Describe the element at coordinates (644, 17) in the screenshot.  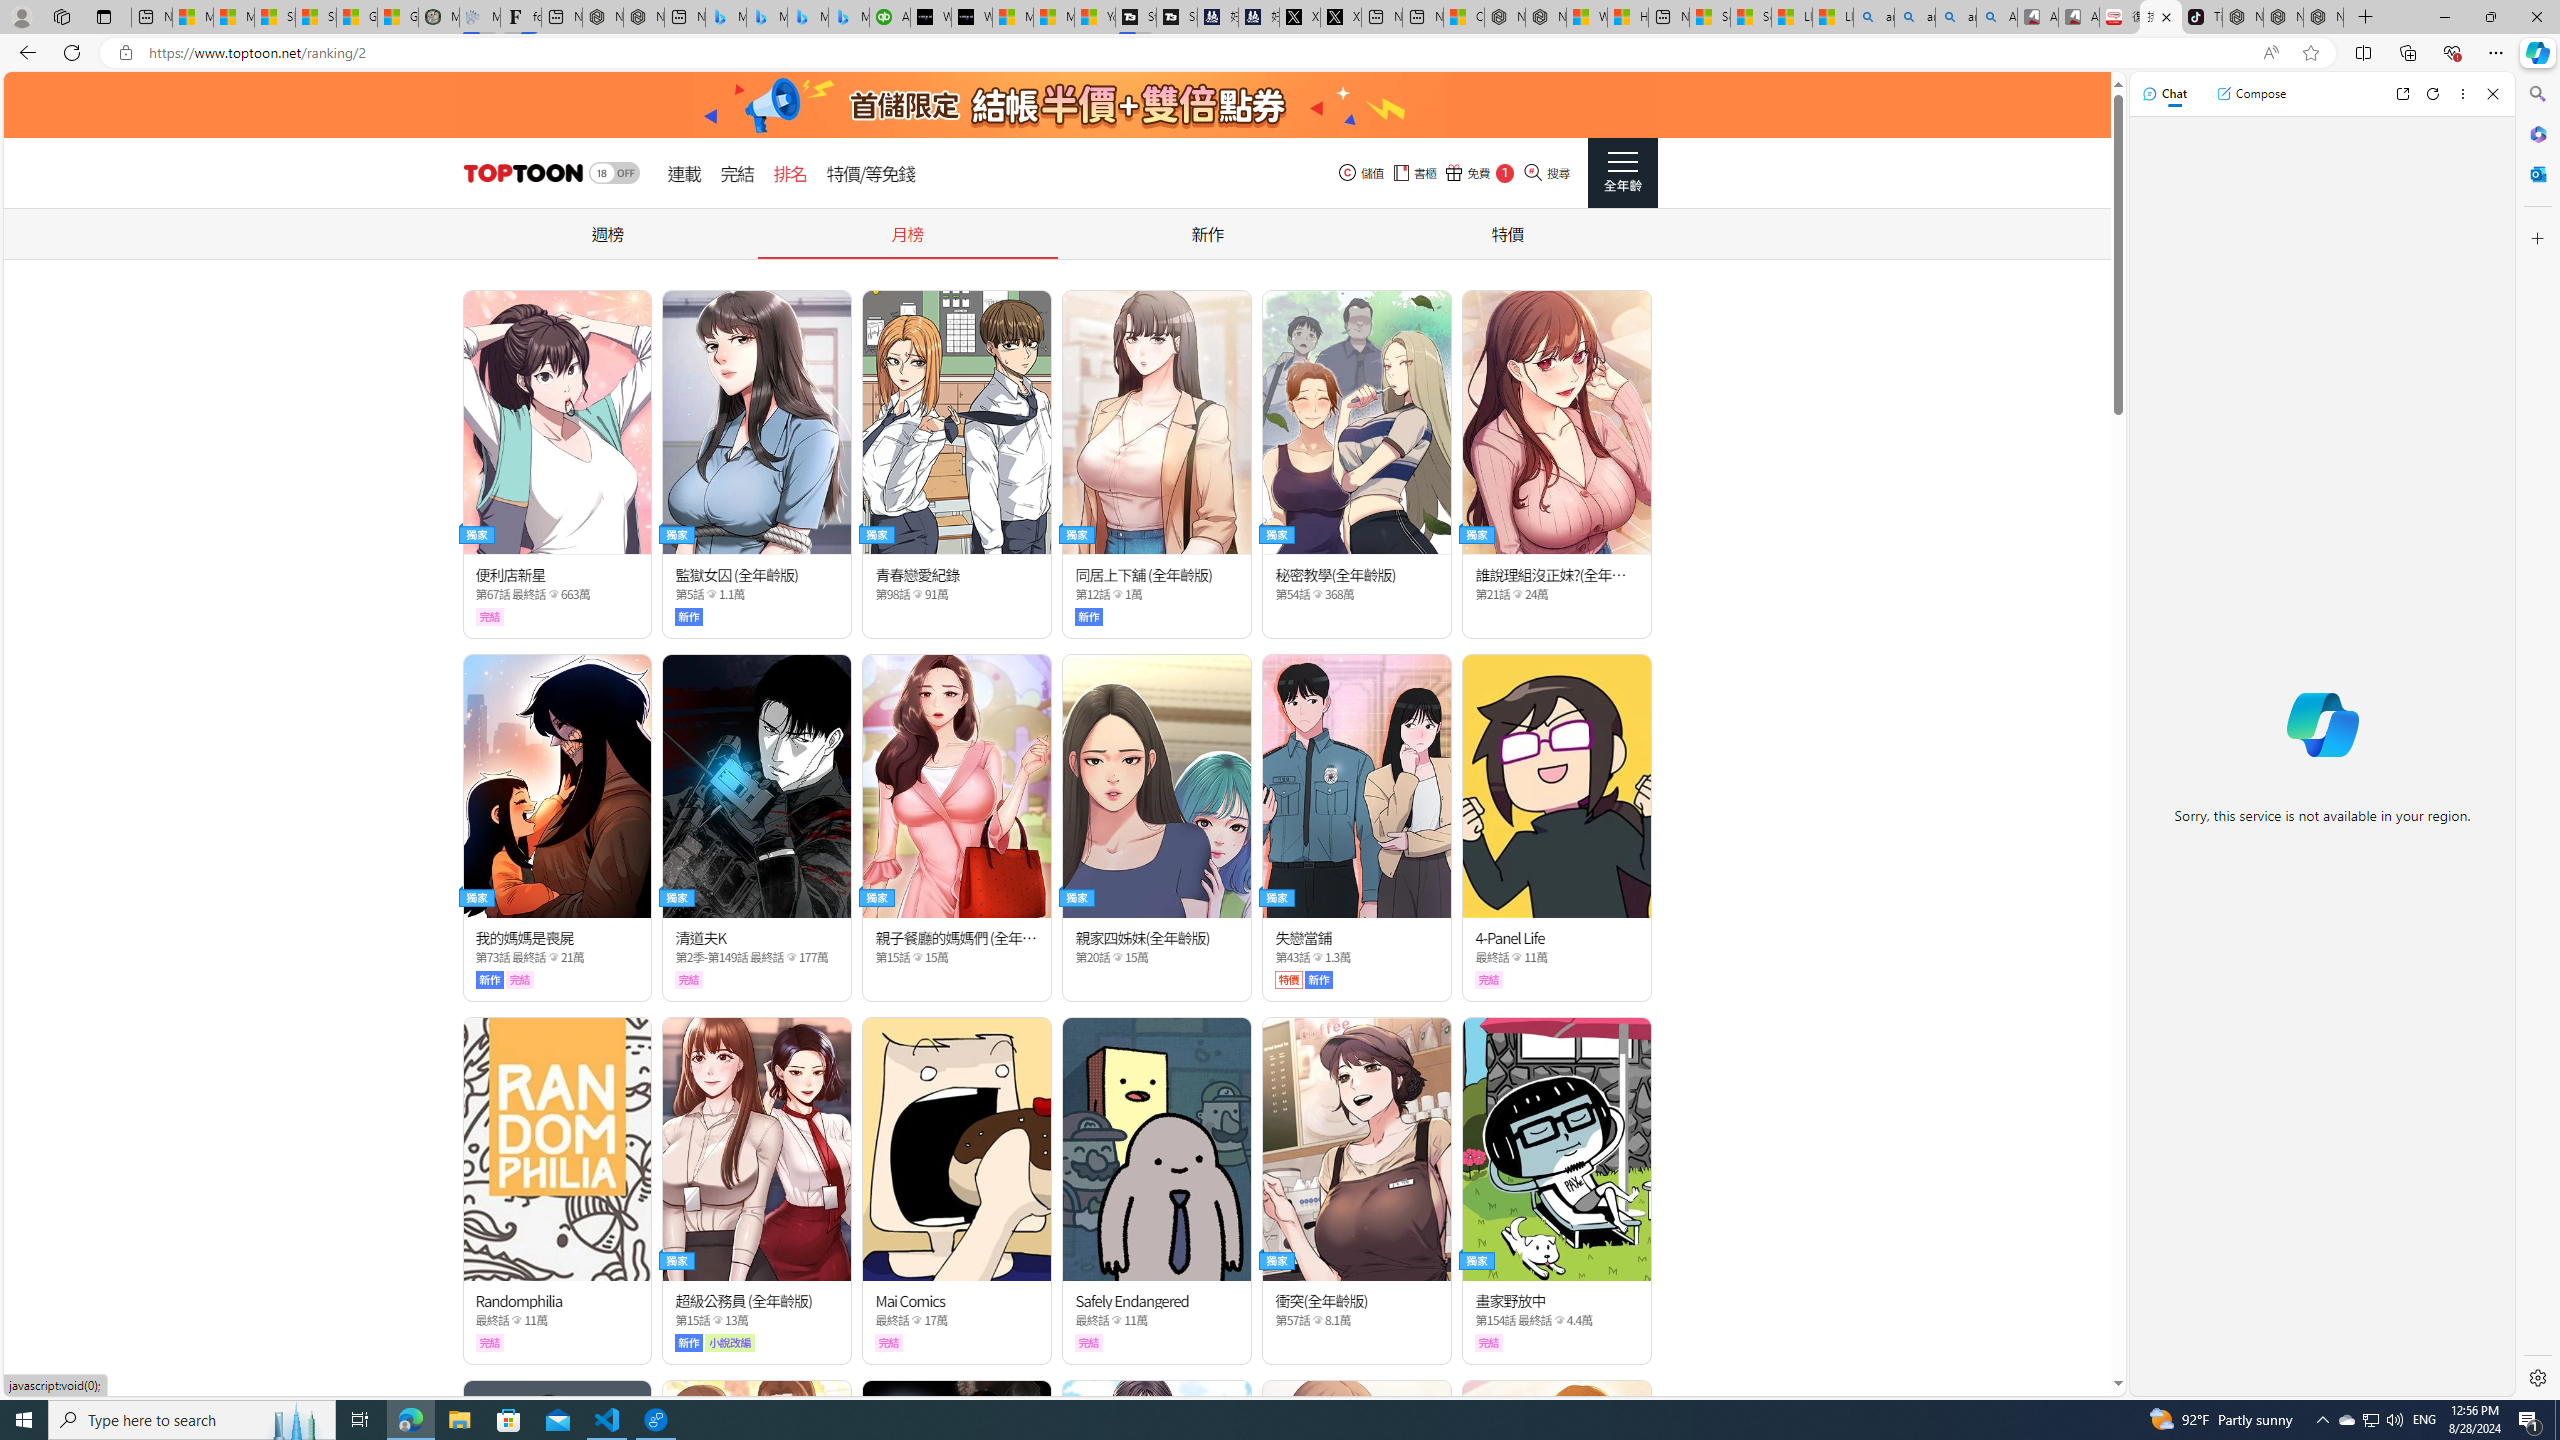
I see `Nordace - #1 Japanese Best-Seller - Siena Smart Backpack` at that location.